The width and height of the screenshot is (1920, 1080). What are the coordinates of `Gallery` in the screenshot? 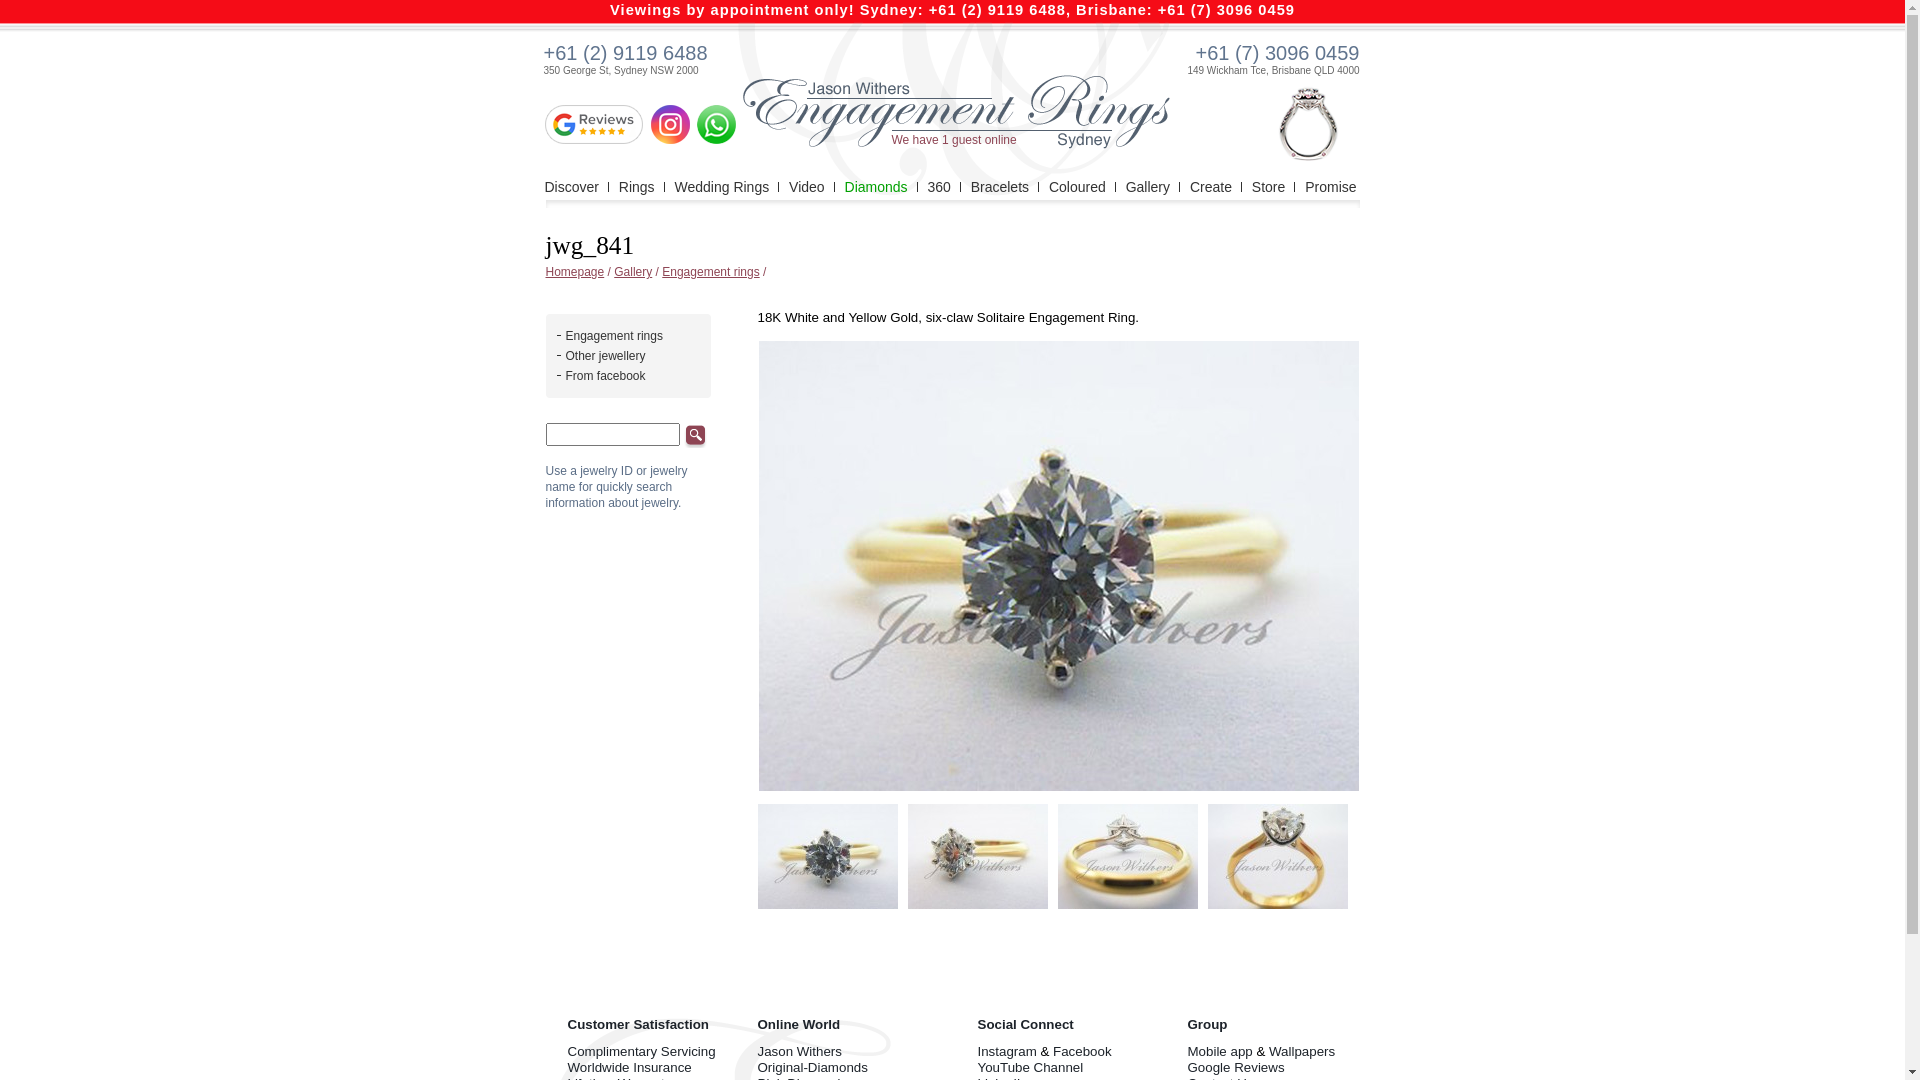 It's located at (633, 272).